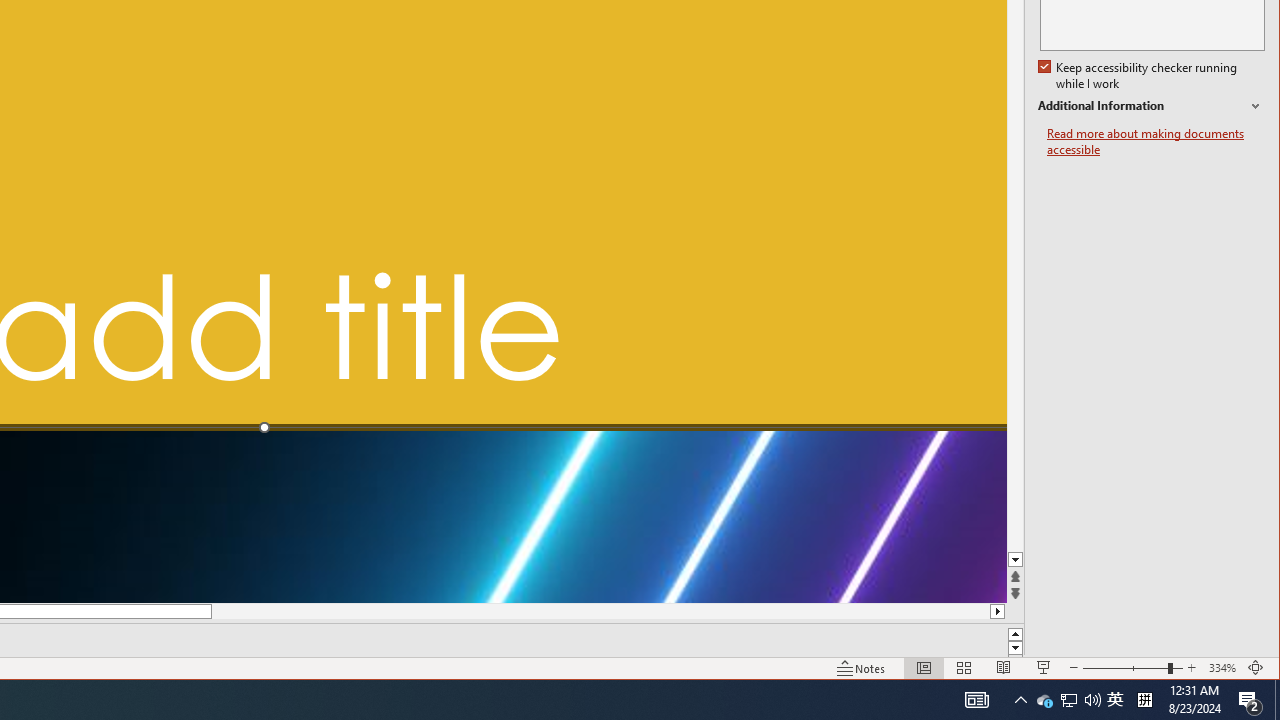 Image resolution: width=1280 pixels, height=720 pixels. Describe the element at coordinates (1144, 700) in the screenshot. I see `Tray Input Indicator - Chinese (Simplified, China)` at that location.